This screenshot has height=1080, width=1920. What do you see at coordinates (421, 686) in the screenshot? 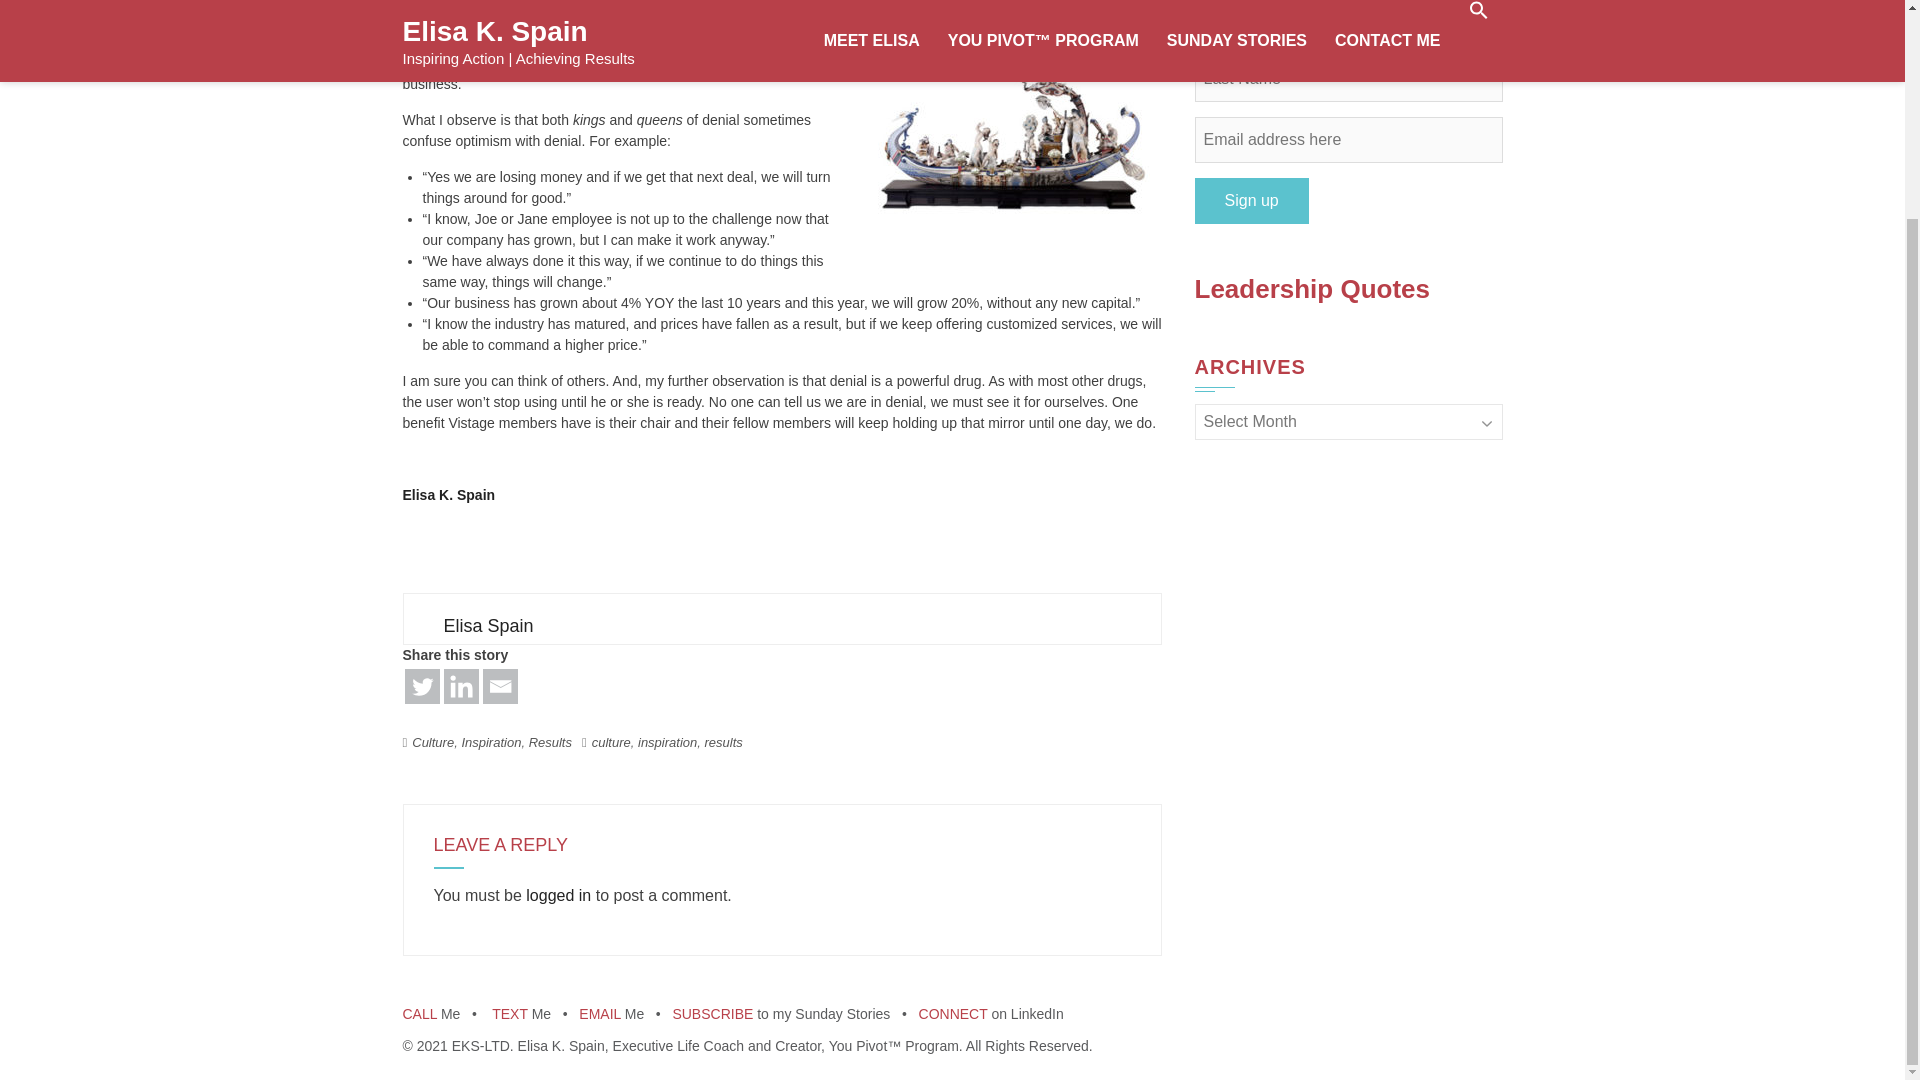
I see `Twitter` at bounding box center [421, 686].